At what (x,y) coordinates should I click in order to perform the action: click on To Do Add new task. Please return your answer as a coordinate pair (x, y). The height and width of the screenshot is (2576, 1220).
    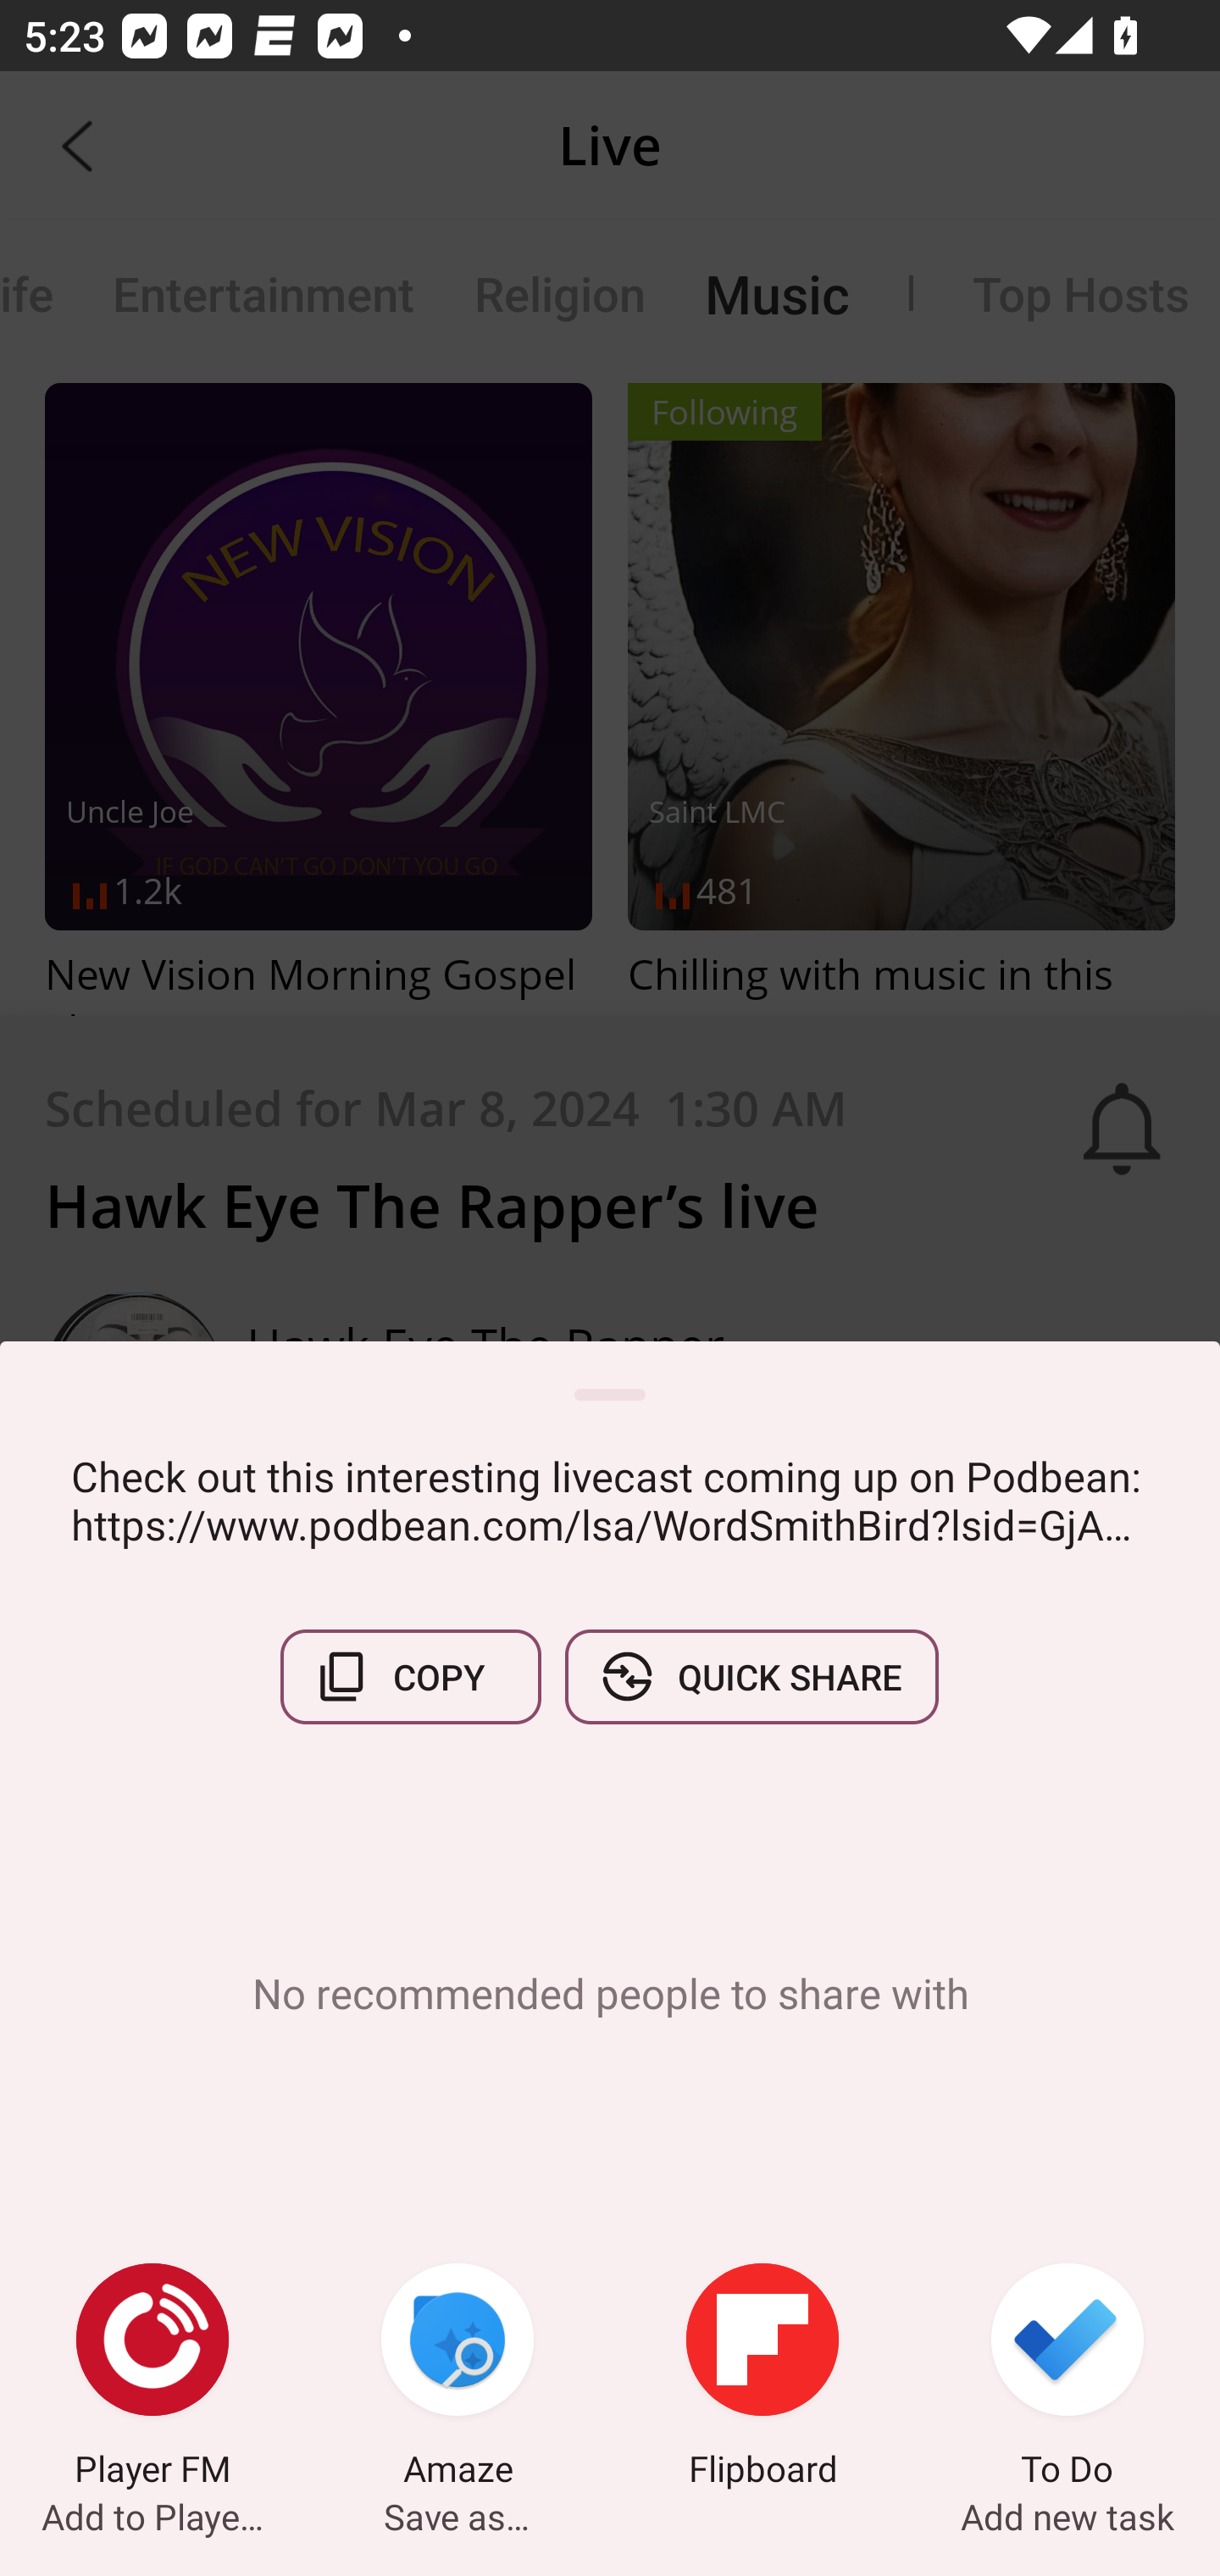
    Looking at the image, I should click on (1067, 2379).